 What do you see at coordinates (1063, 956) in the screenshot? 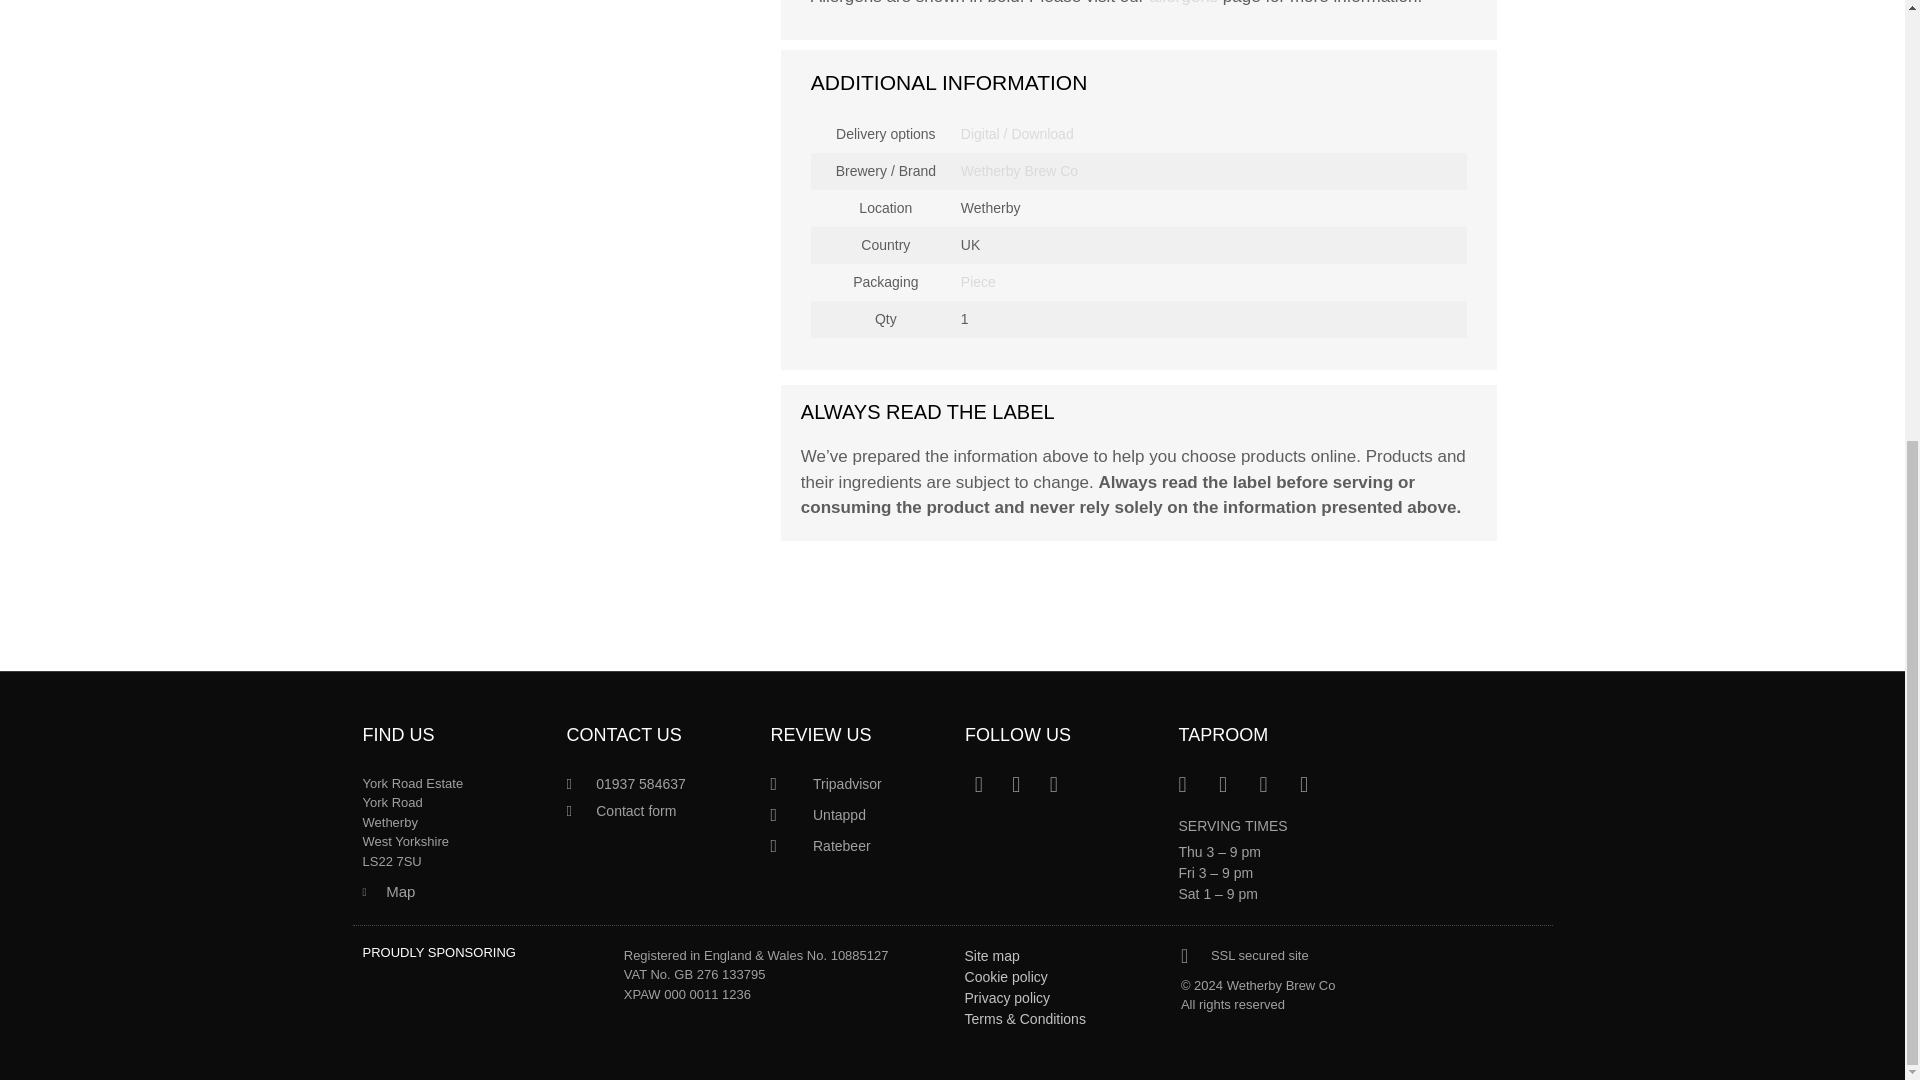
I see `Site map` at bounding box center [1063, 956].